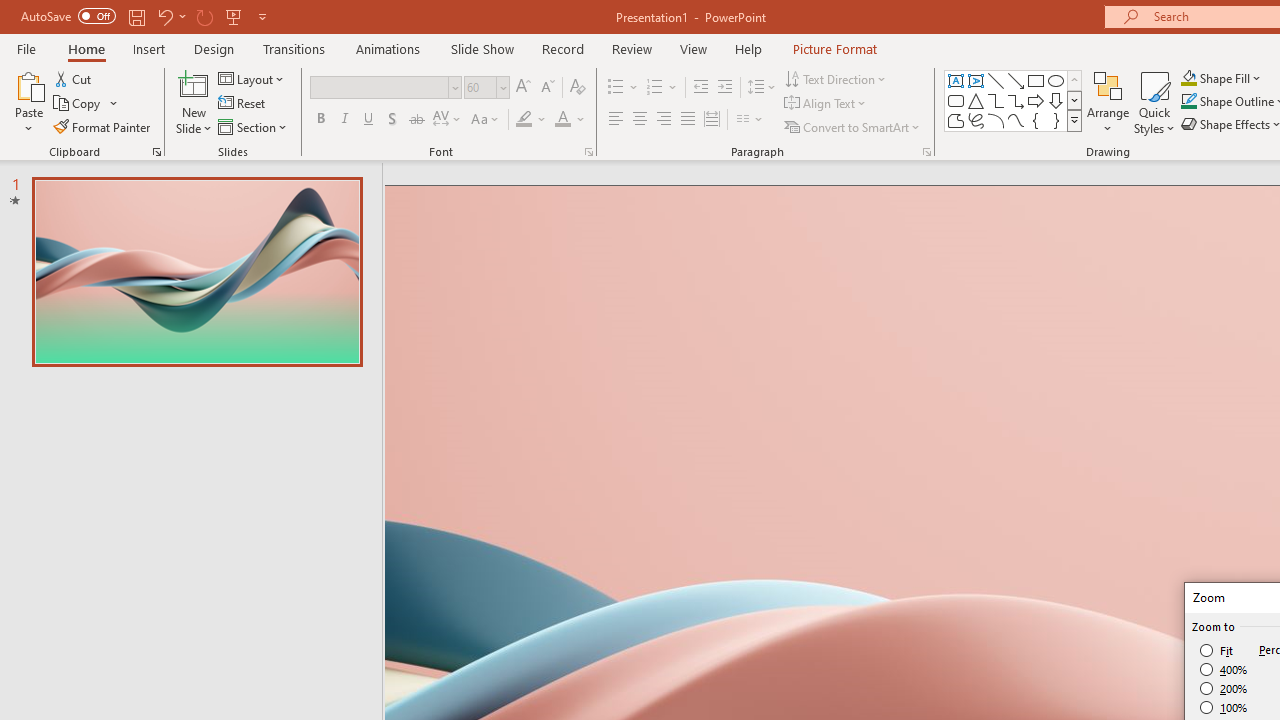 This screenshot has height=720, width=1280. Describe the element at coordinates (1036, 80) in the screenshot. I see `Rectangle` at that location.